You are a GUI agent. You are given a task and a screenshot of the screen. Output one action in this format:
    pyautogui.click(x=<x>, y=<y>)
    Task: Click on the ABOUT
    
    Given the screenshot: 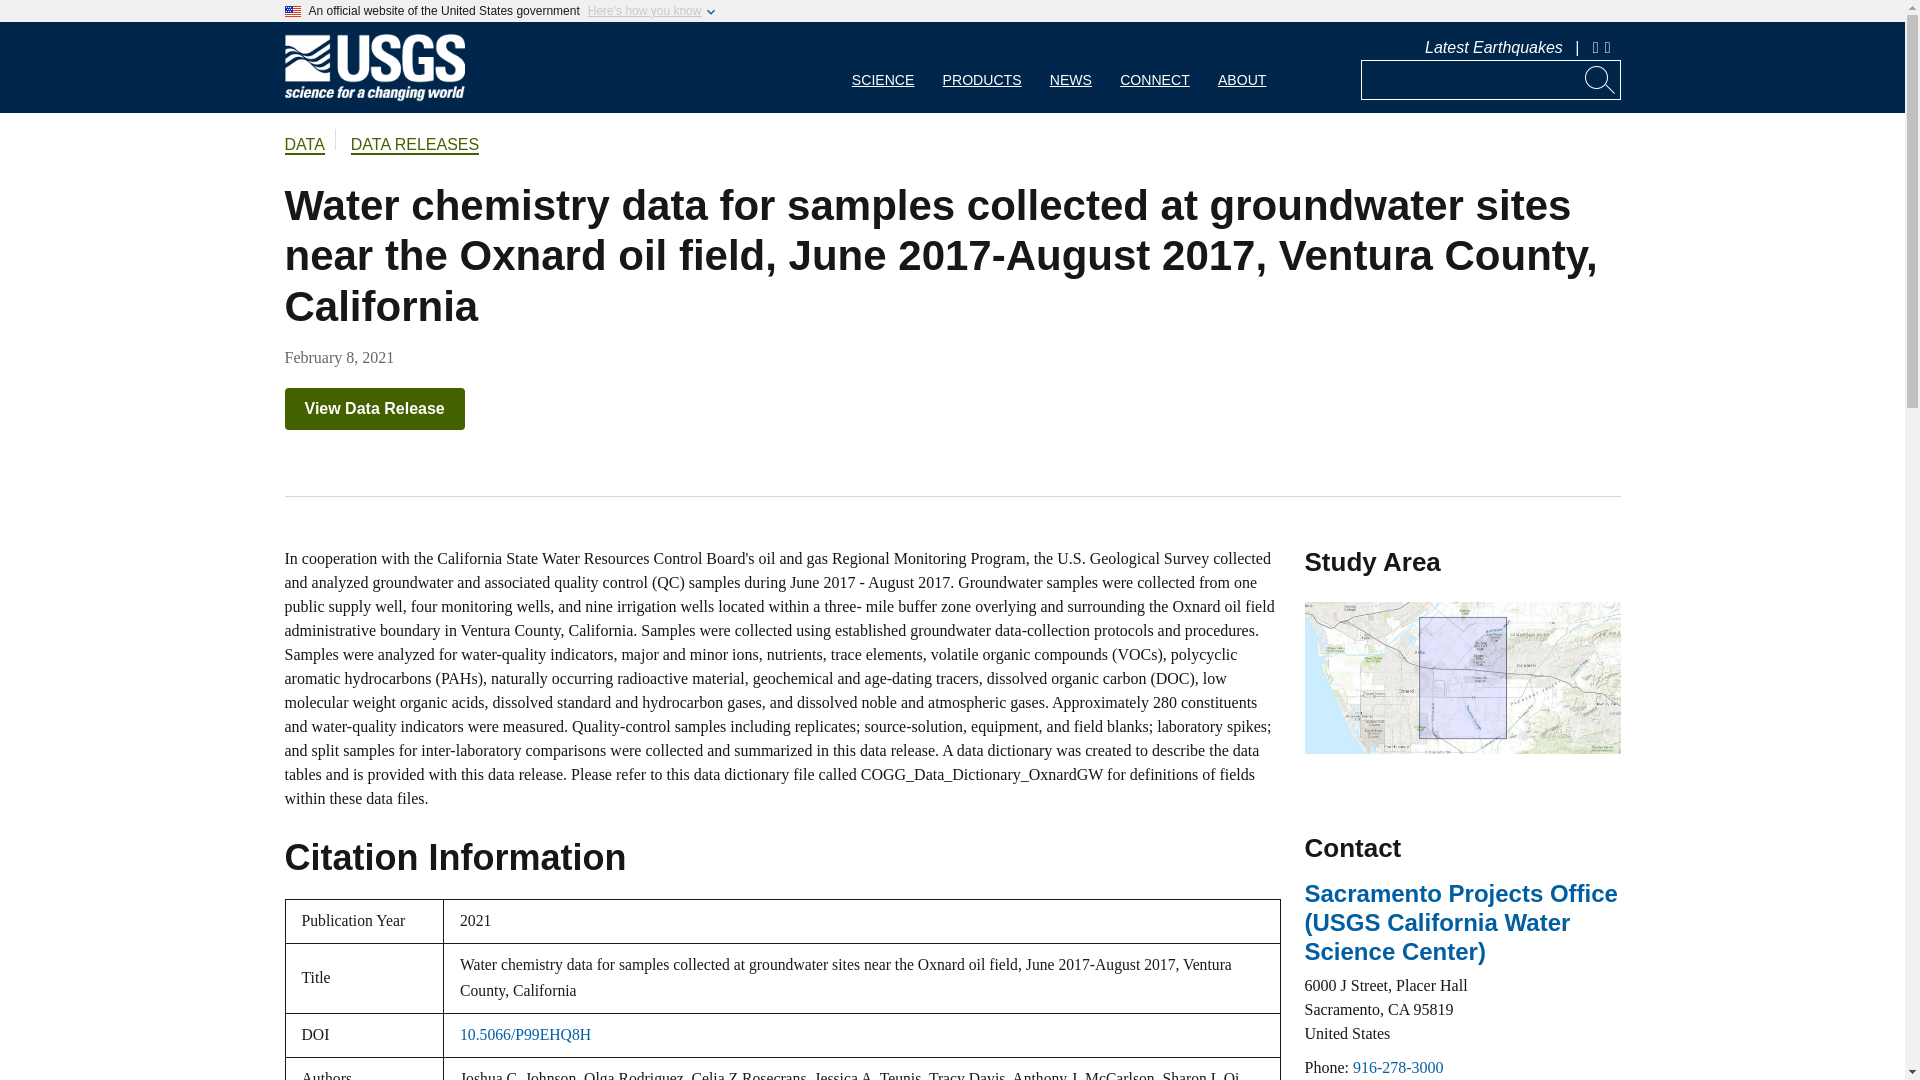 What is the action you would take?
    pyautogui.click(x=1242, y=67)
    